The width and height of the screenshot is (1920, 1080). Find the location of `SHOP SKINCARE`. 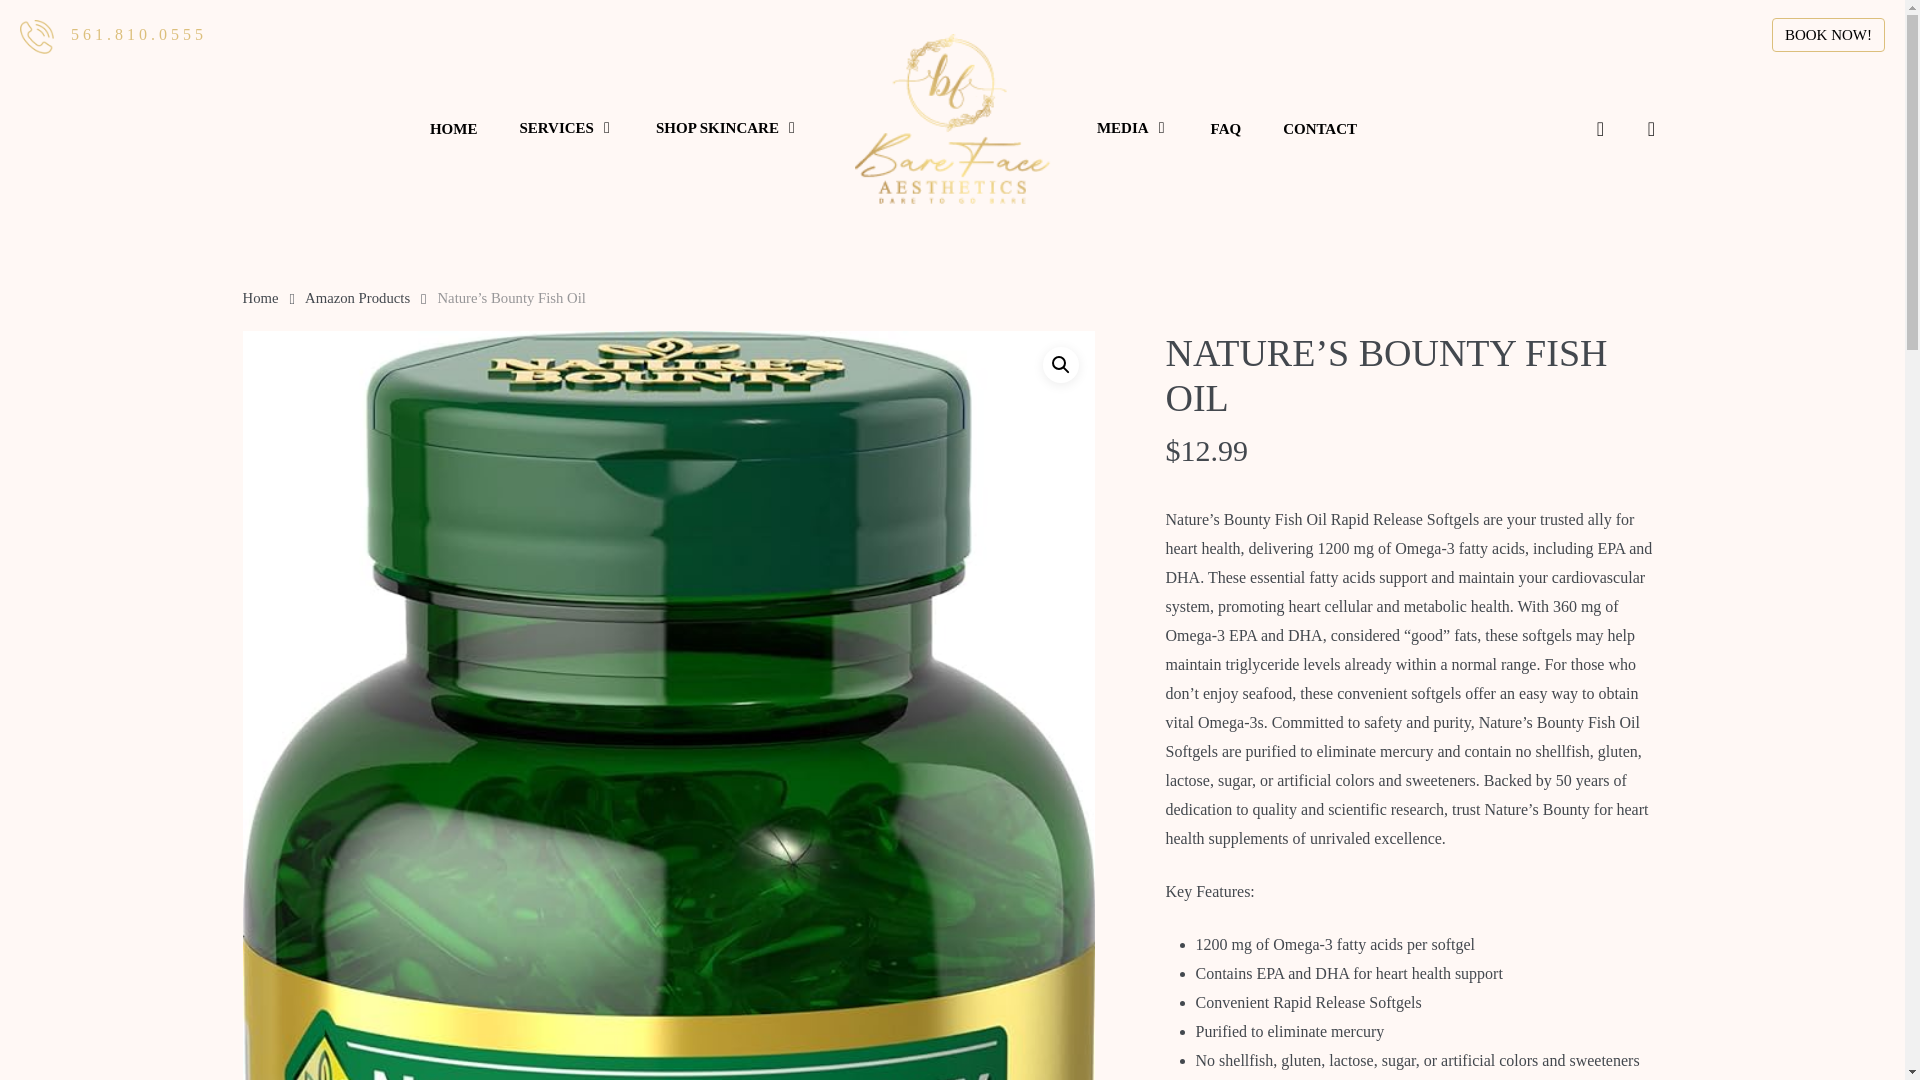

SHOP SKINCARE is located at coordinates (727, 128).